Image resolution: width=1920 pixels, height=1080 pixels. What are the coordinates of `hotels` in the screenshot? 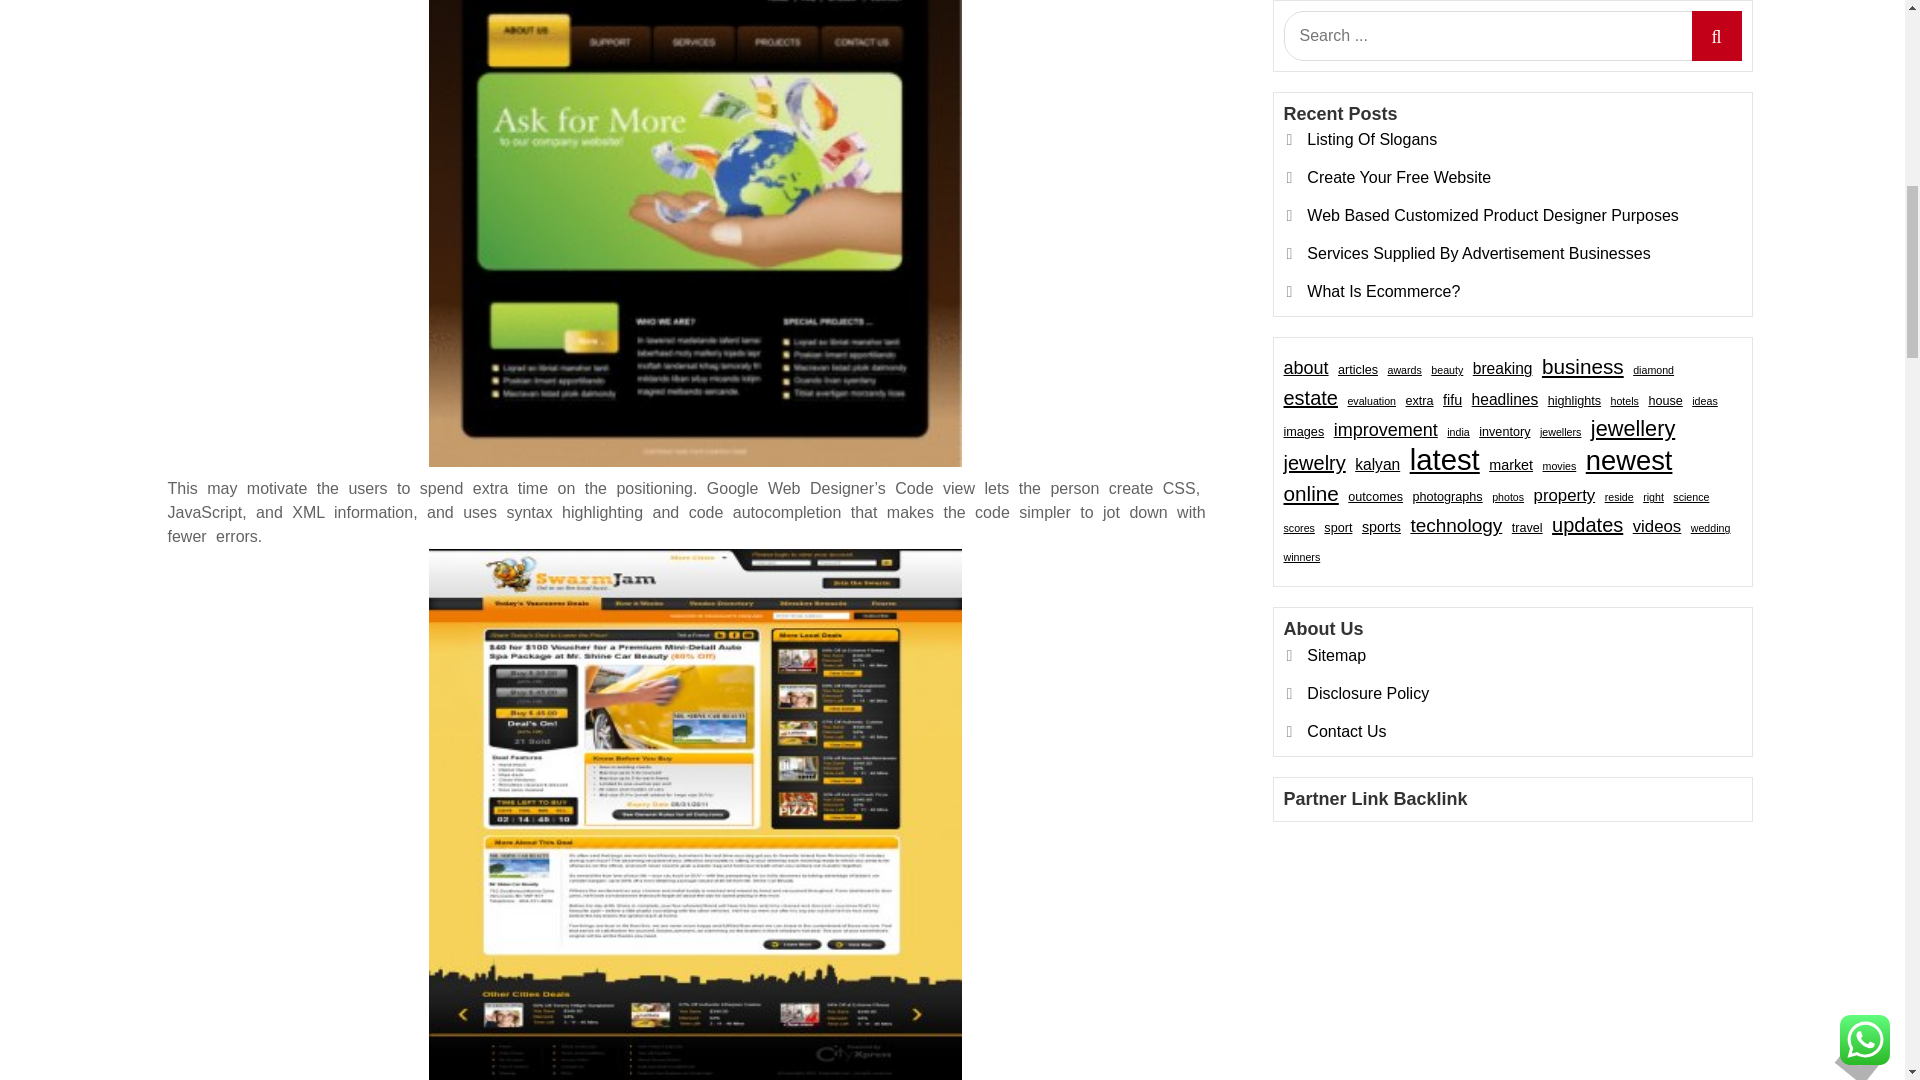 It's located at (1624, 136).